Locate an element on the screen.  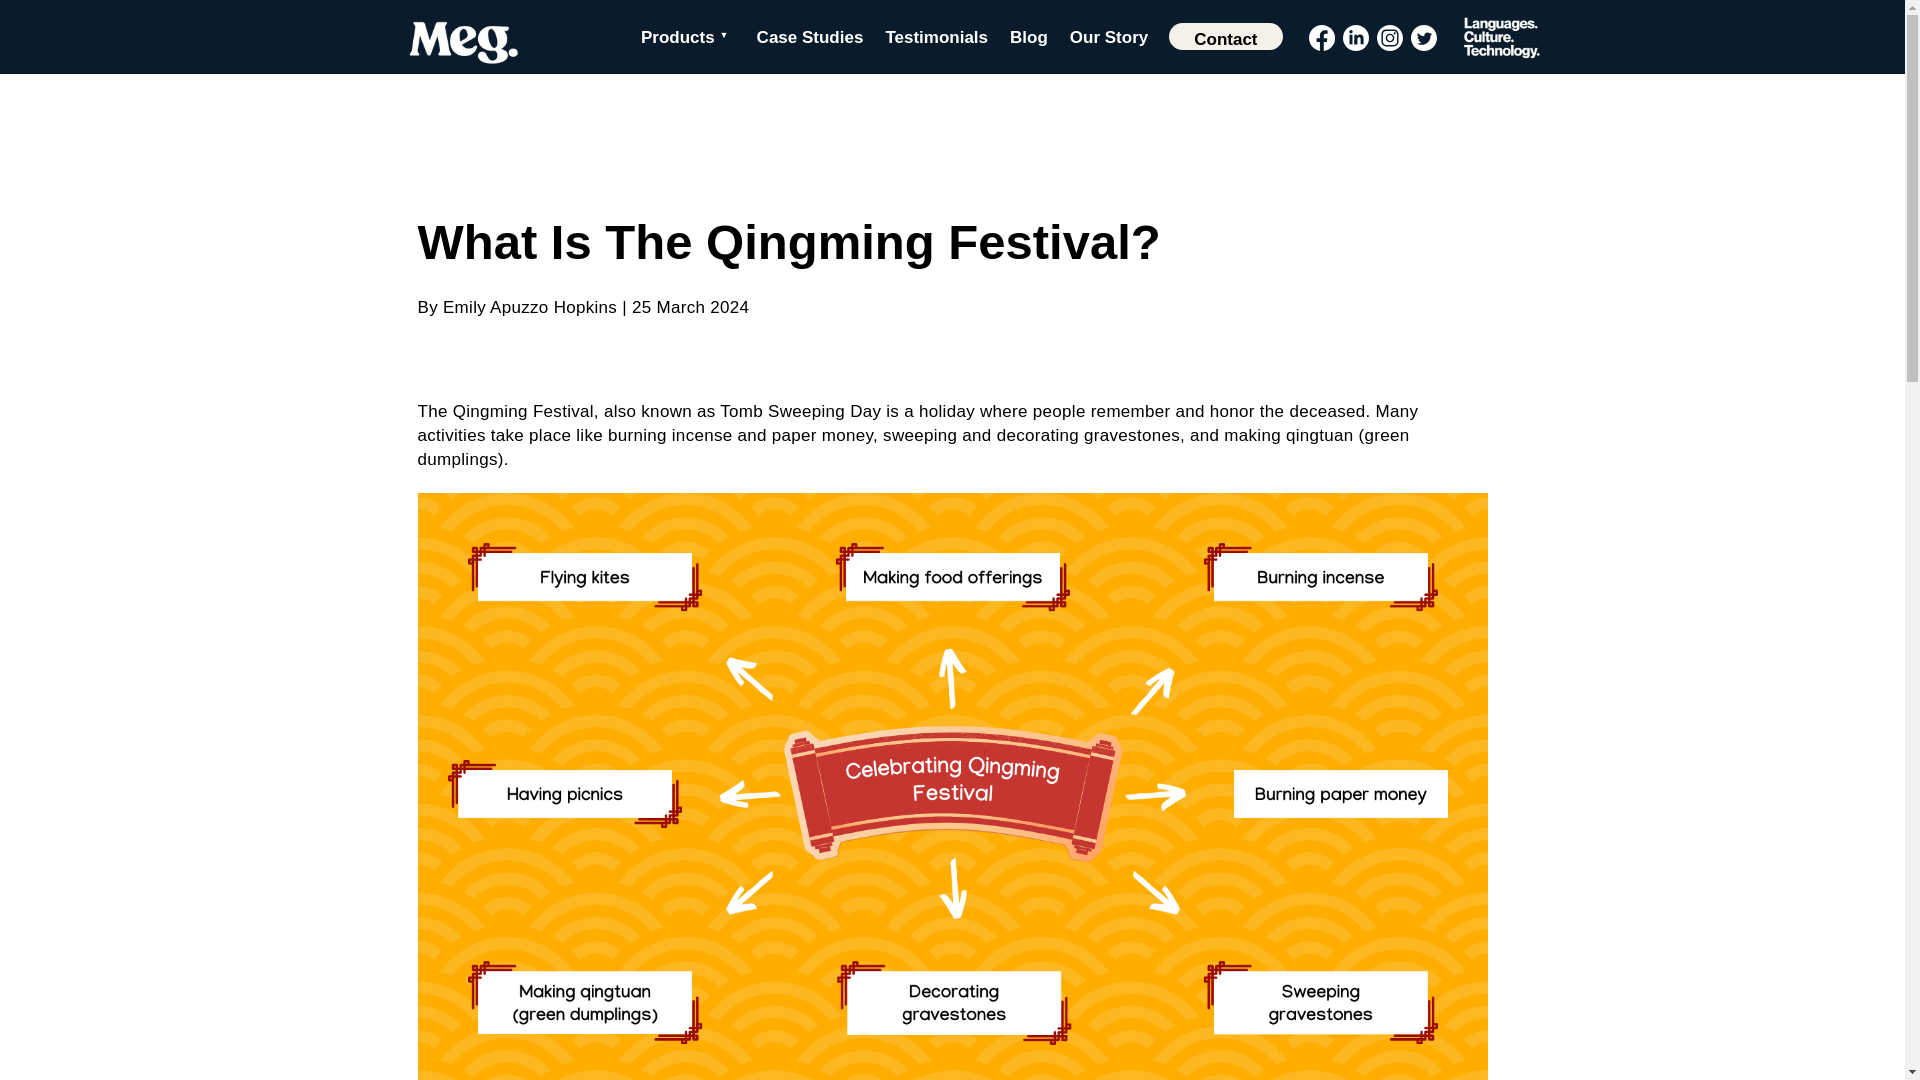
Twitter is located at coordinates (1422, 37).